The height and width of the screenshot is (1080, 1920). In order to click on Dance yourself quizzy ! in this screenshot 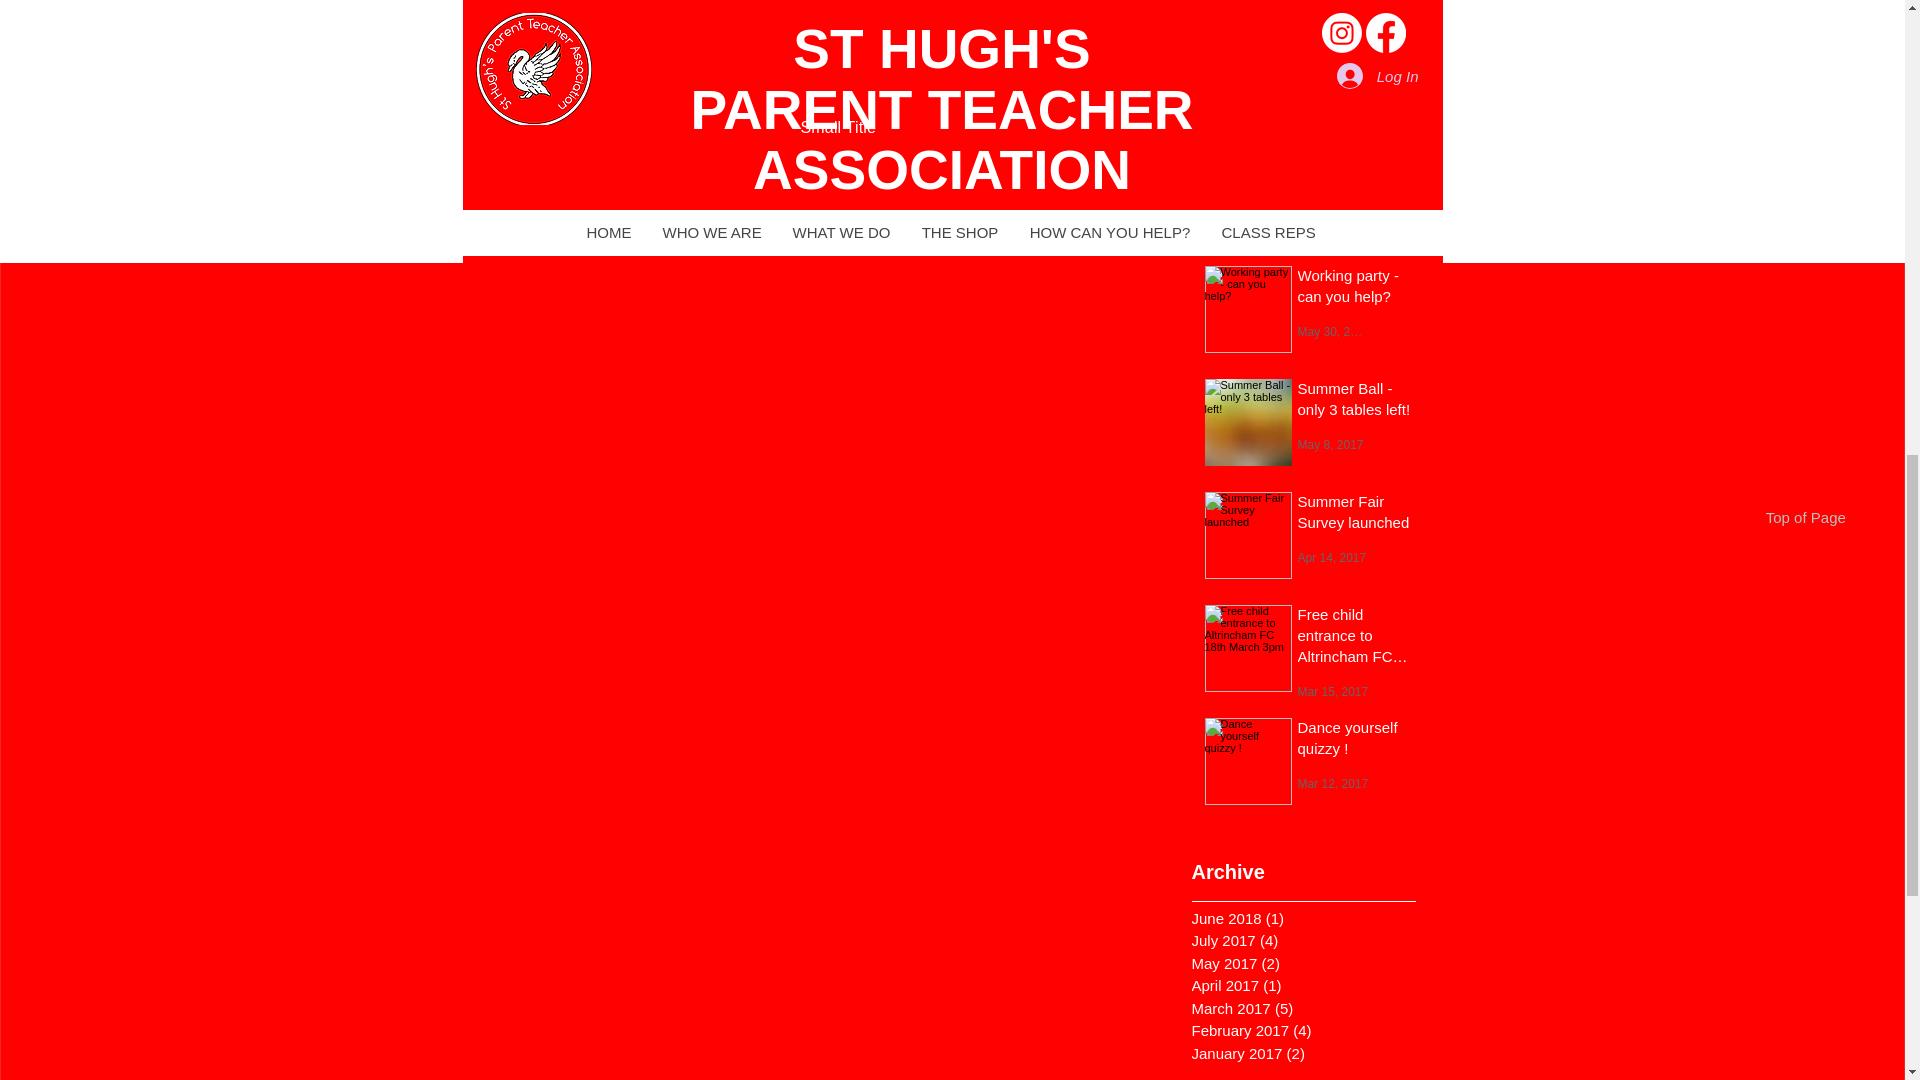, I will do `click(1354, 740)`.